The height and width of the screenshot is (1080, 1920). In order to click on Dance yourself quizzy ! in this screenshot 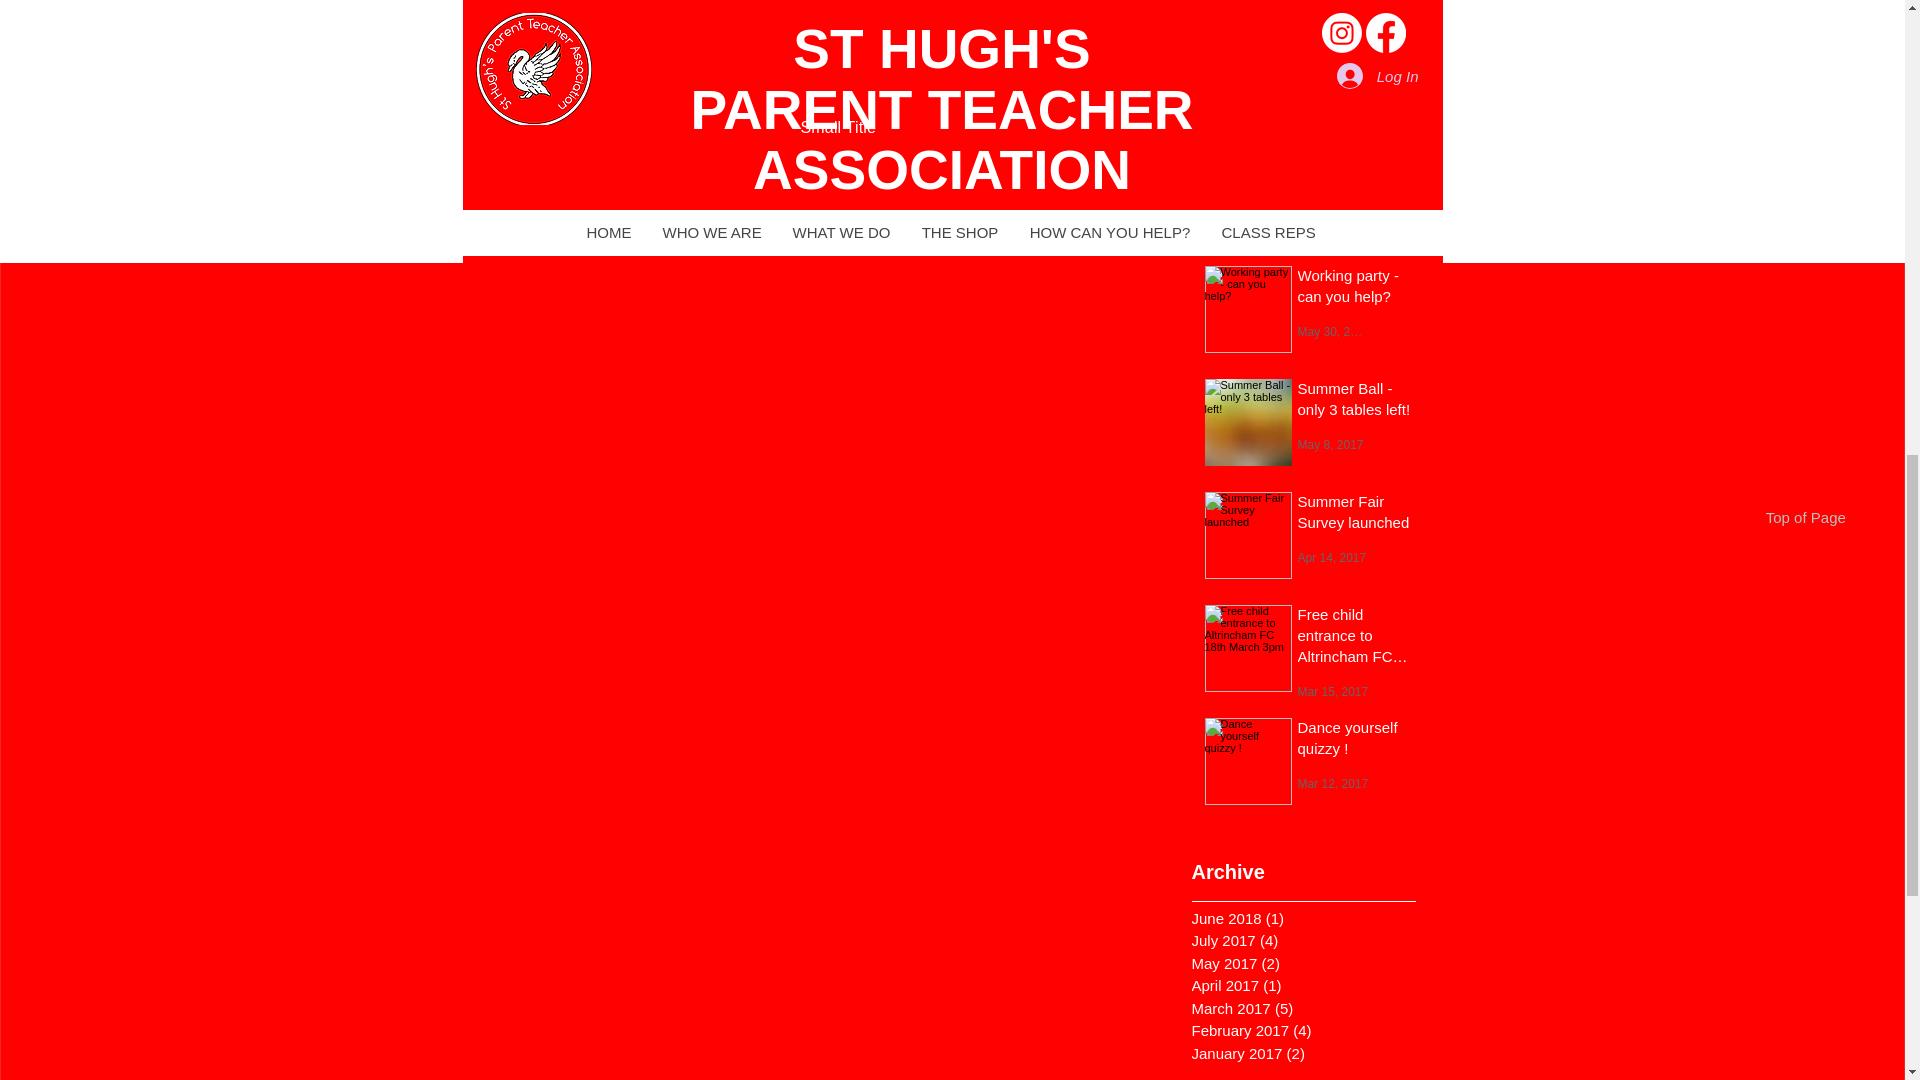, I will do `click(1354, 740)`.